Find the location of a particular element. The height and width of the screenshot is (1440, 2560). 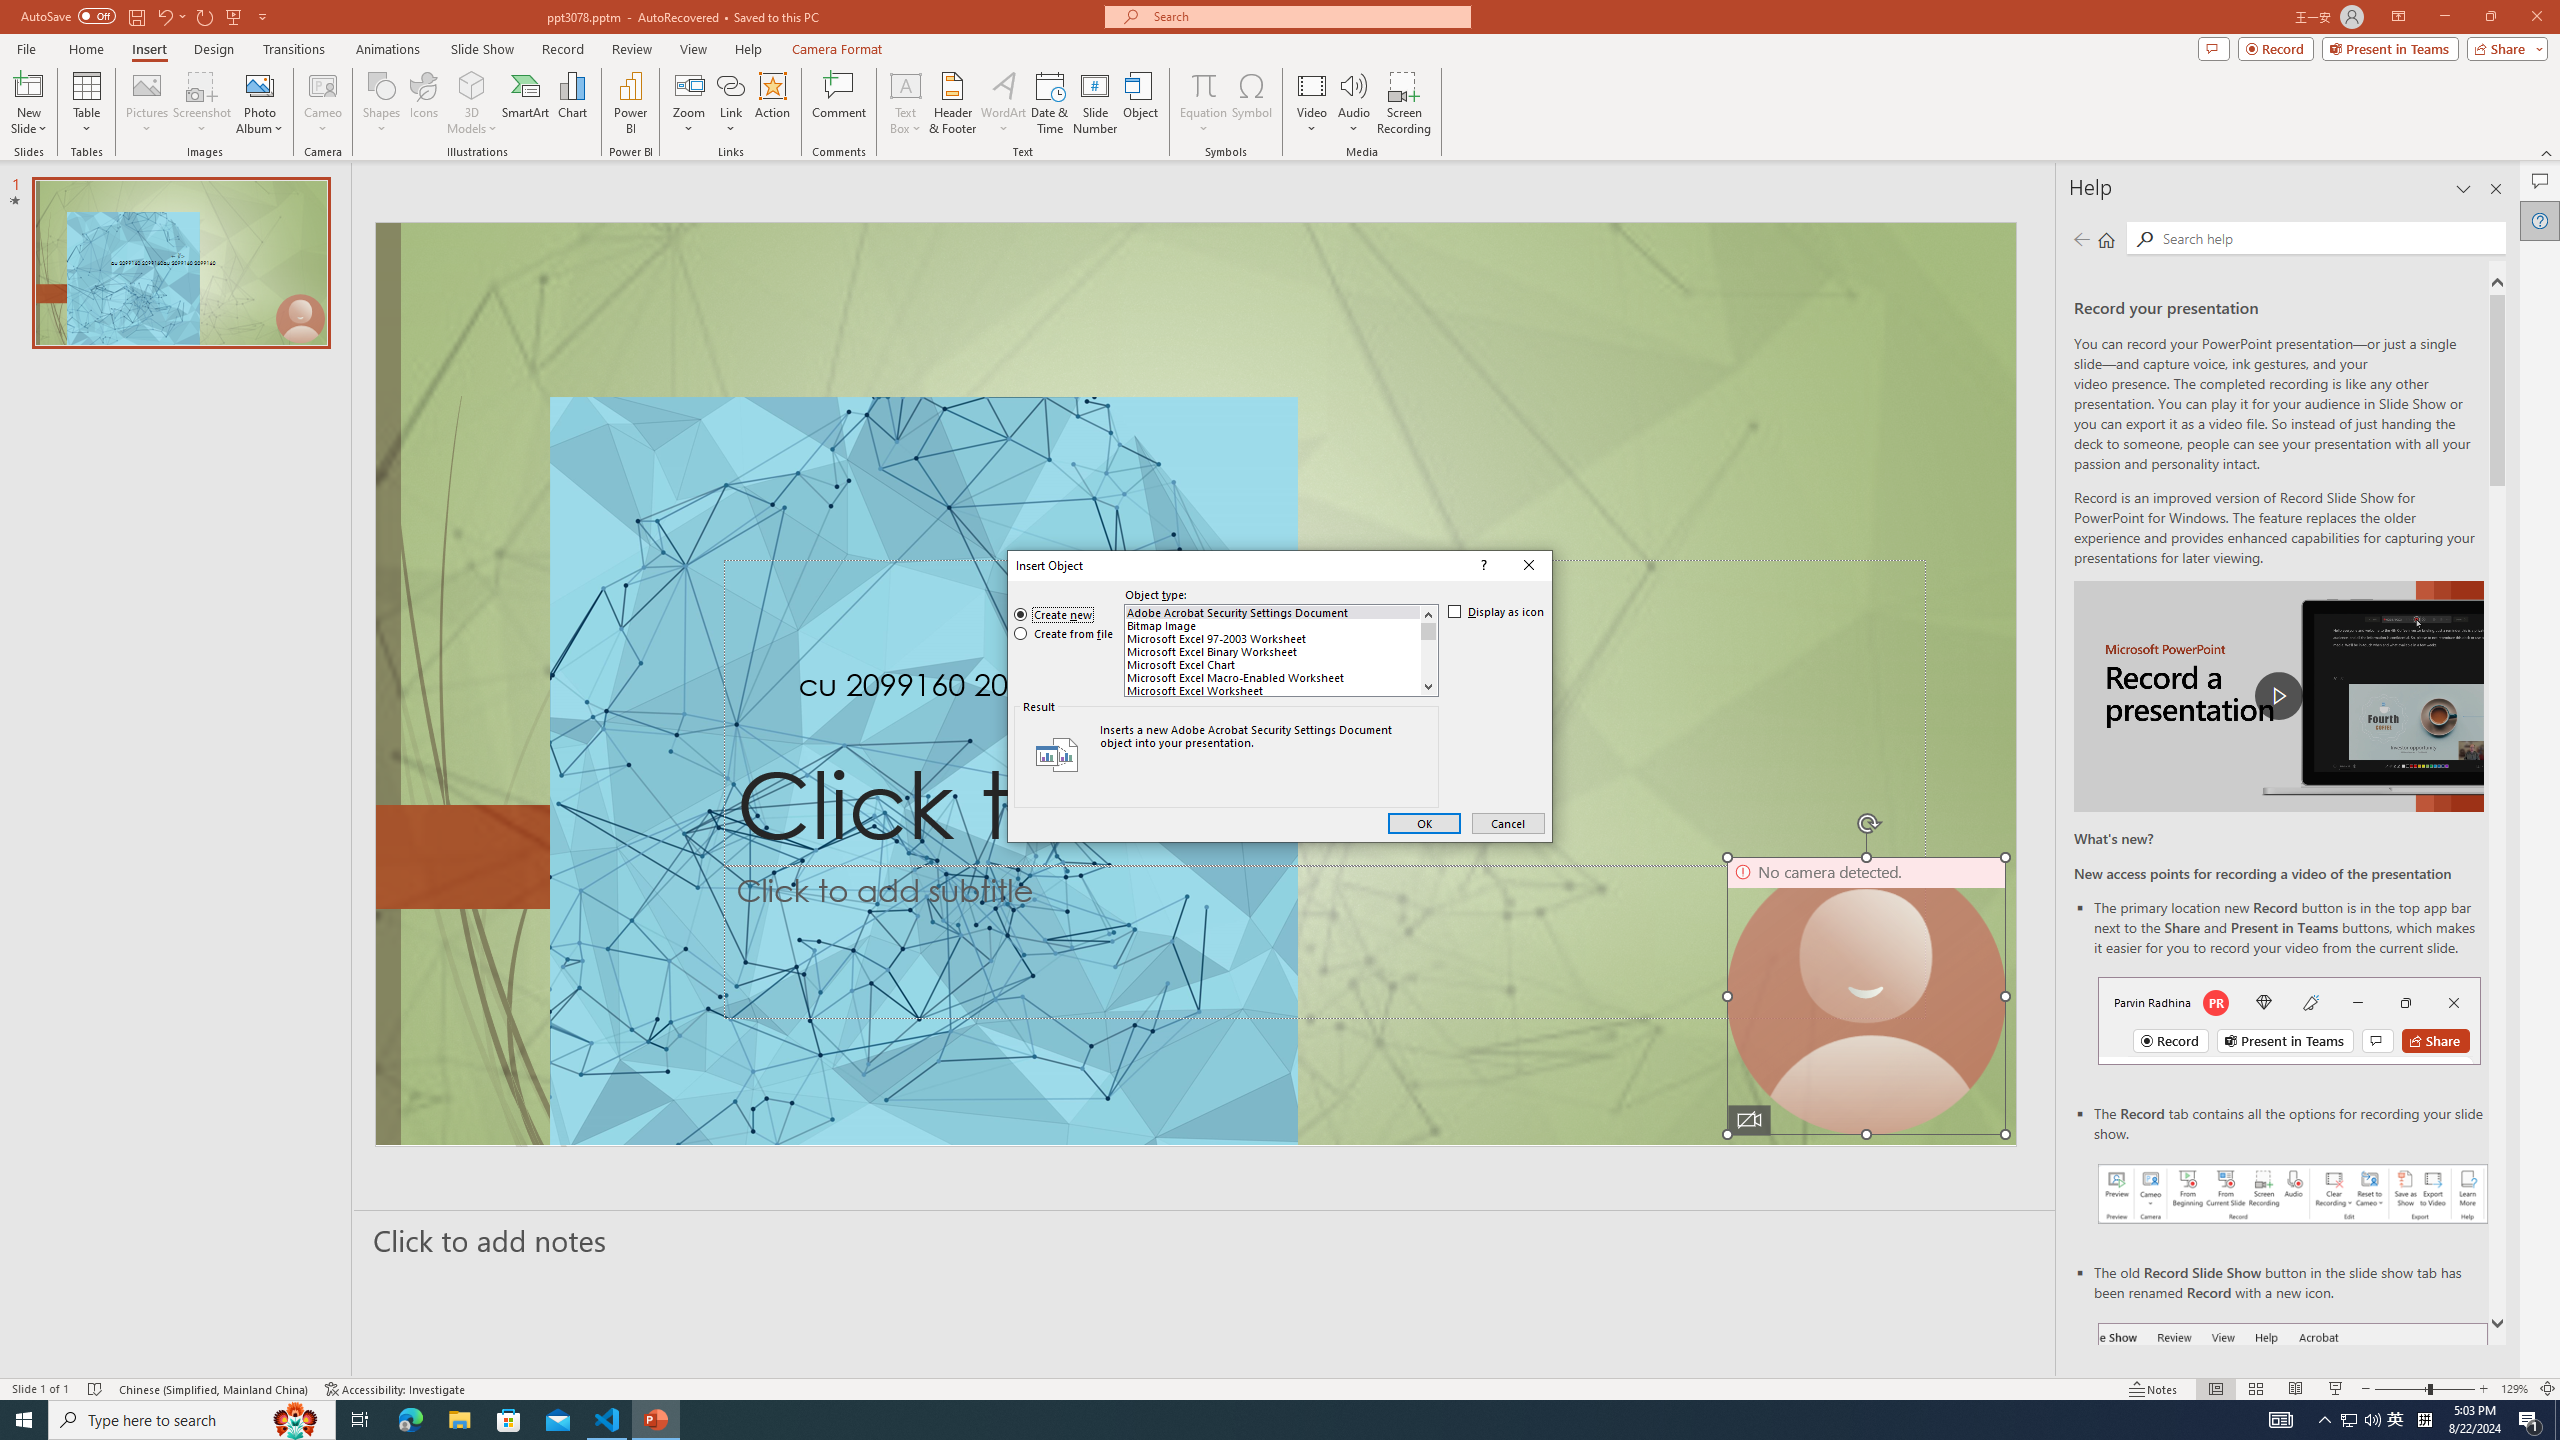

Camera Format is located at coordinates (837, 49).